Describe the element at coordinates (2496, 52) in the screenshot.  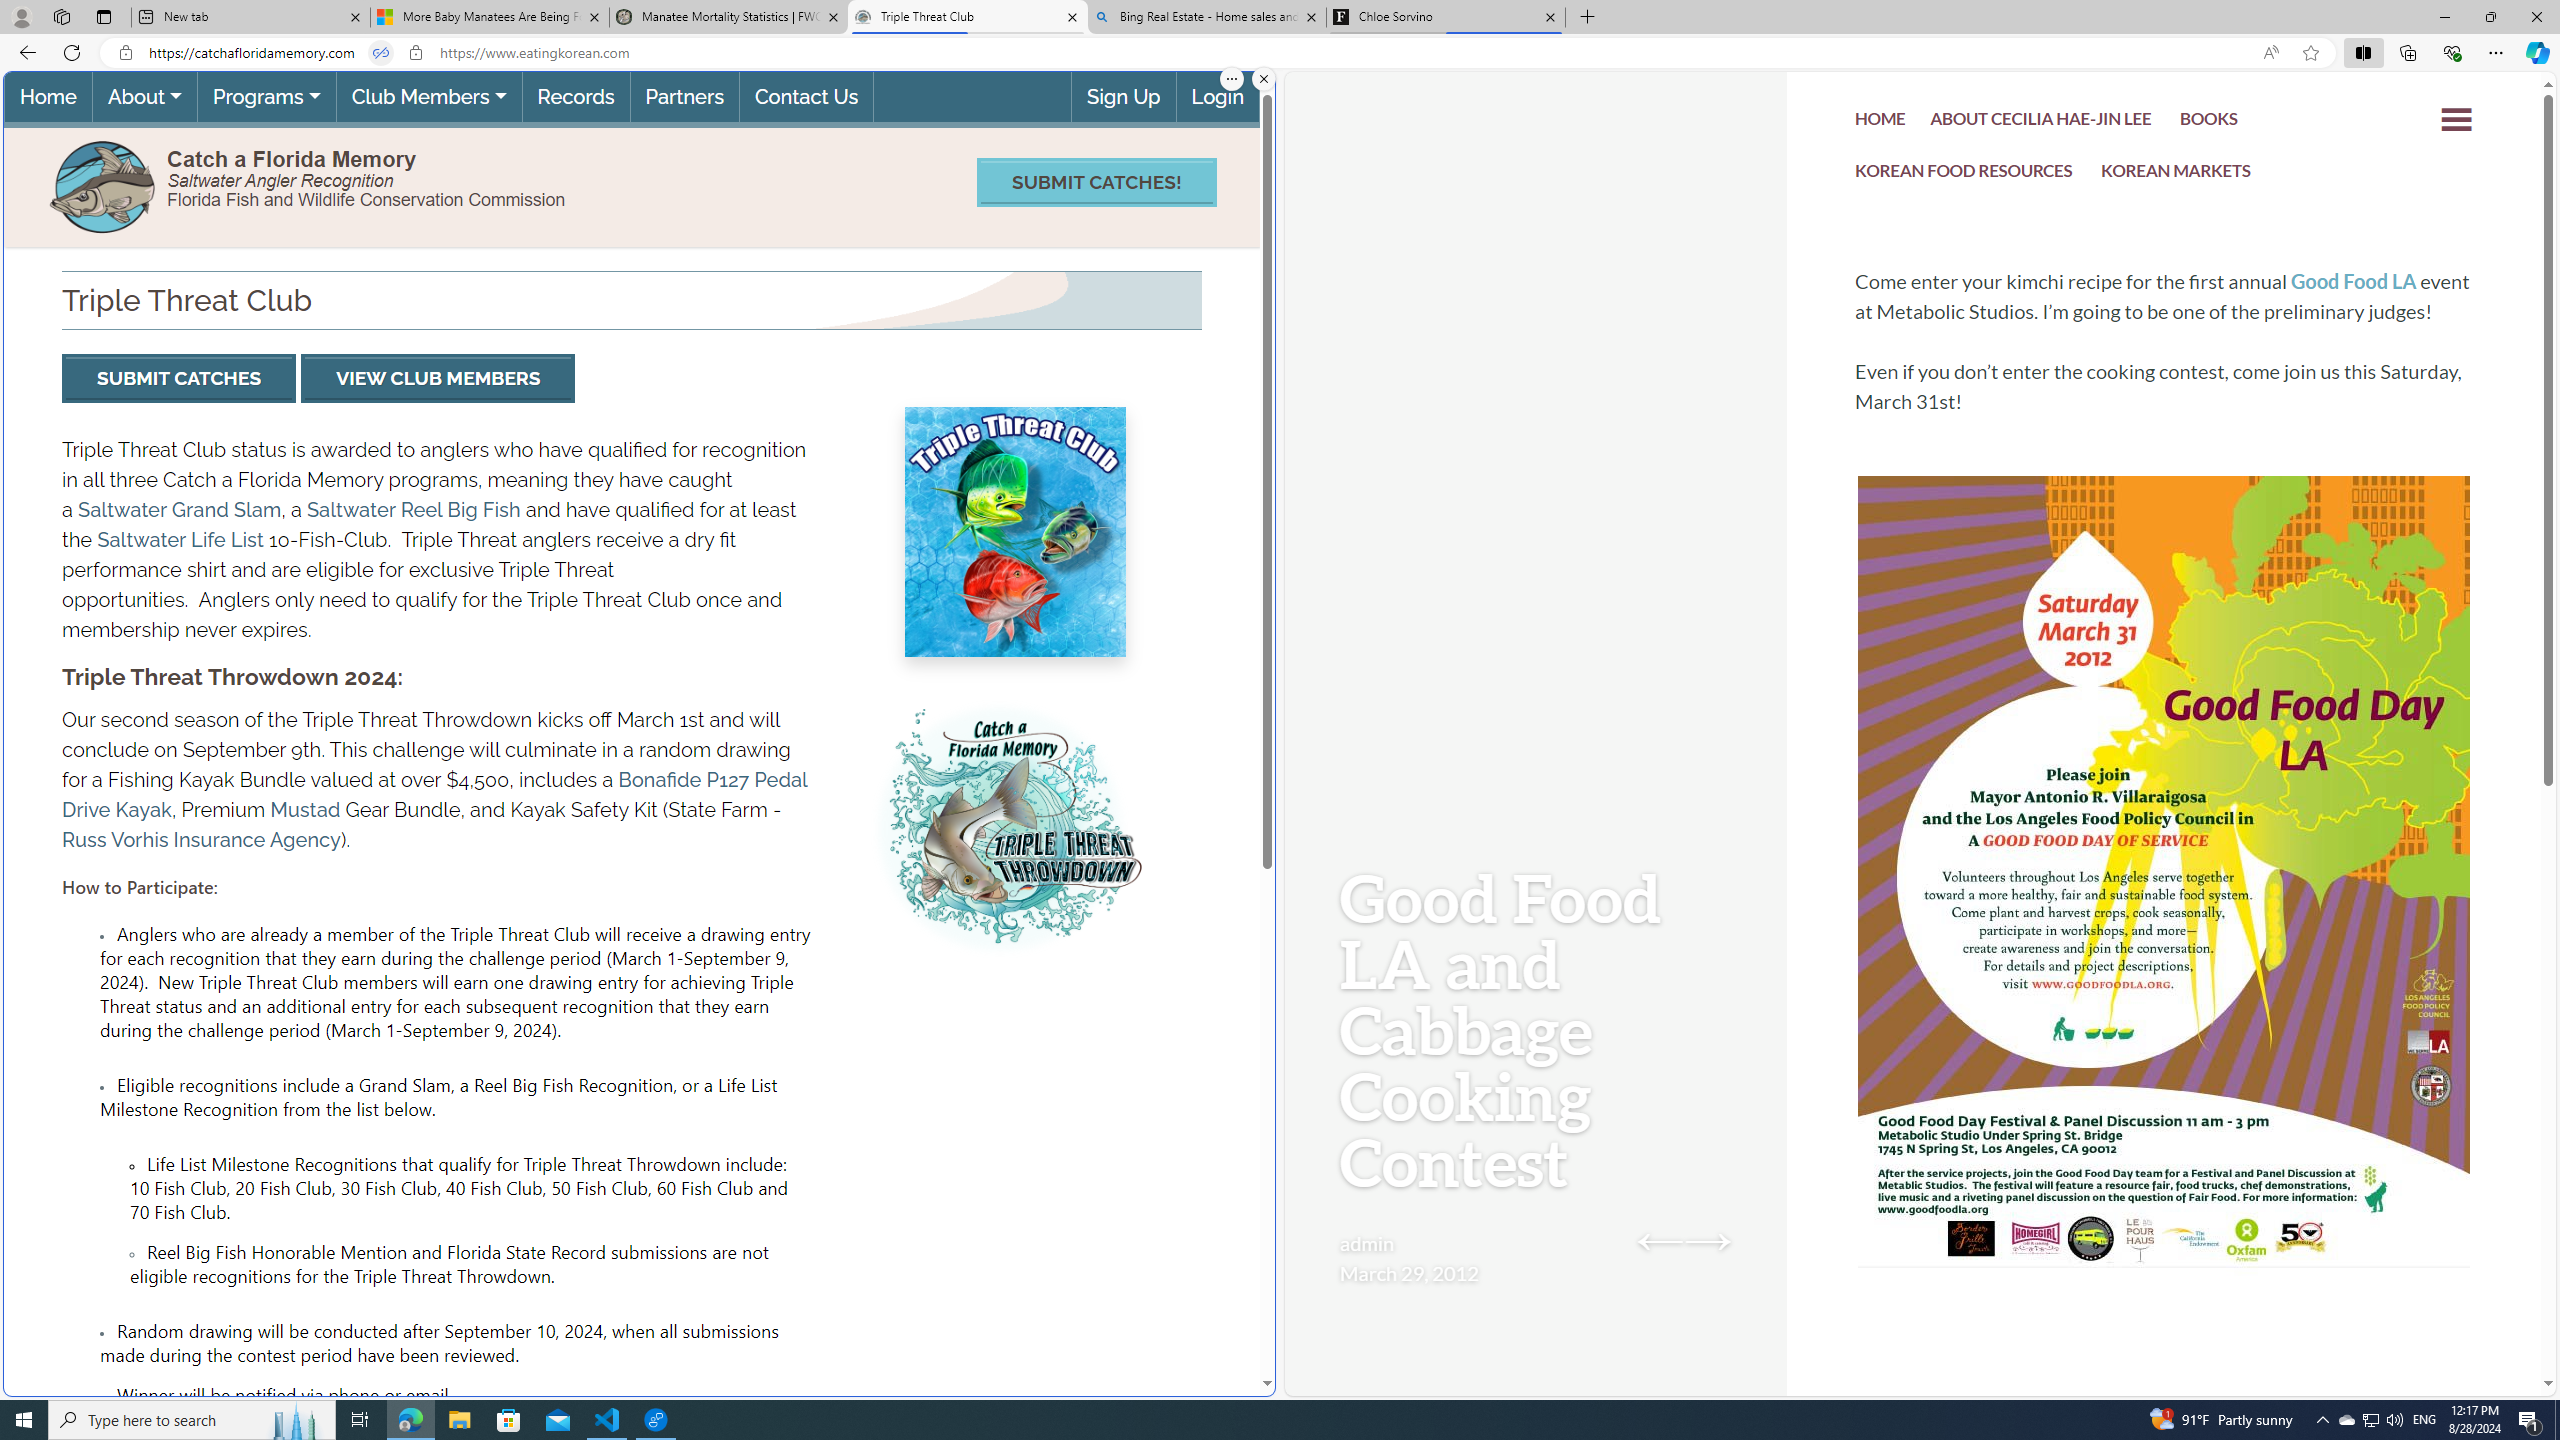
I see `Settings and more (Alt+F)` at that location.